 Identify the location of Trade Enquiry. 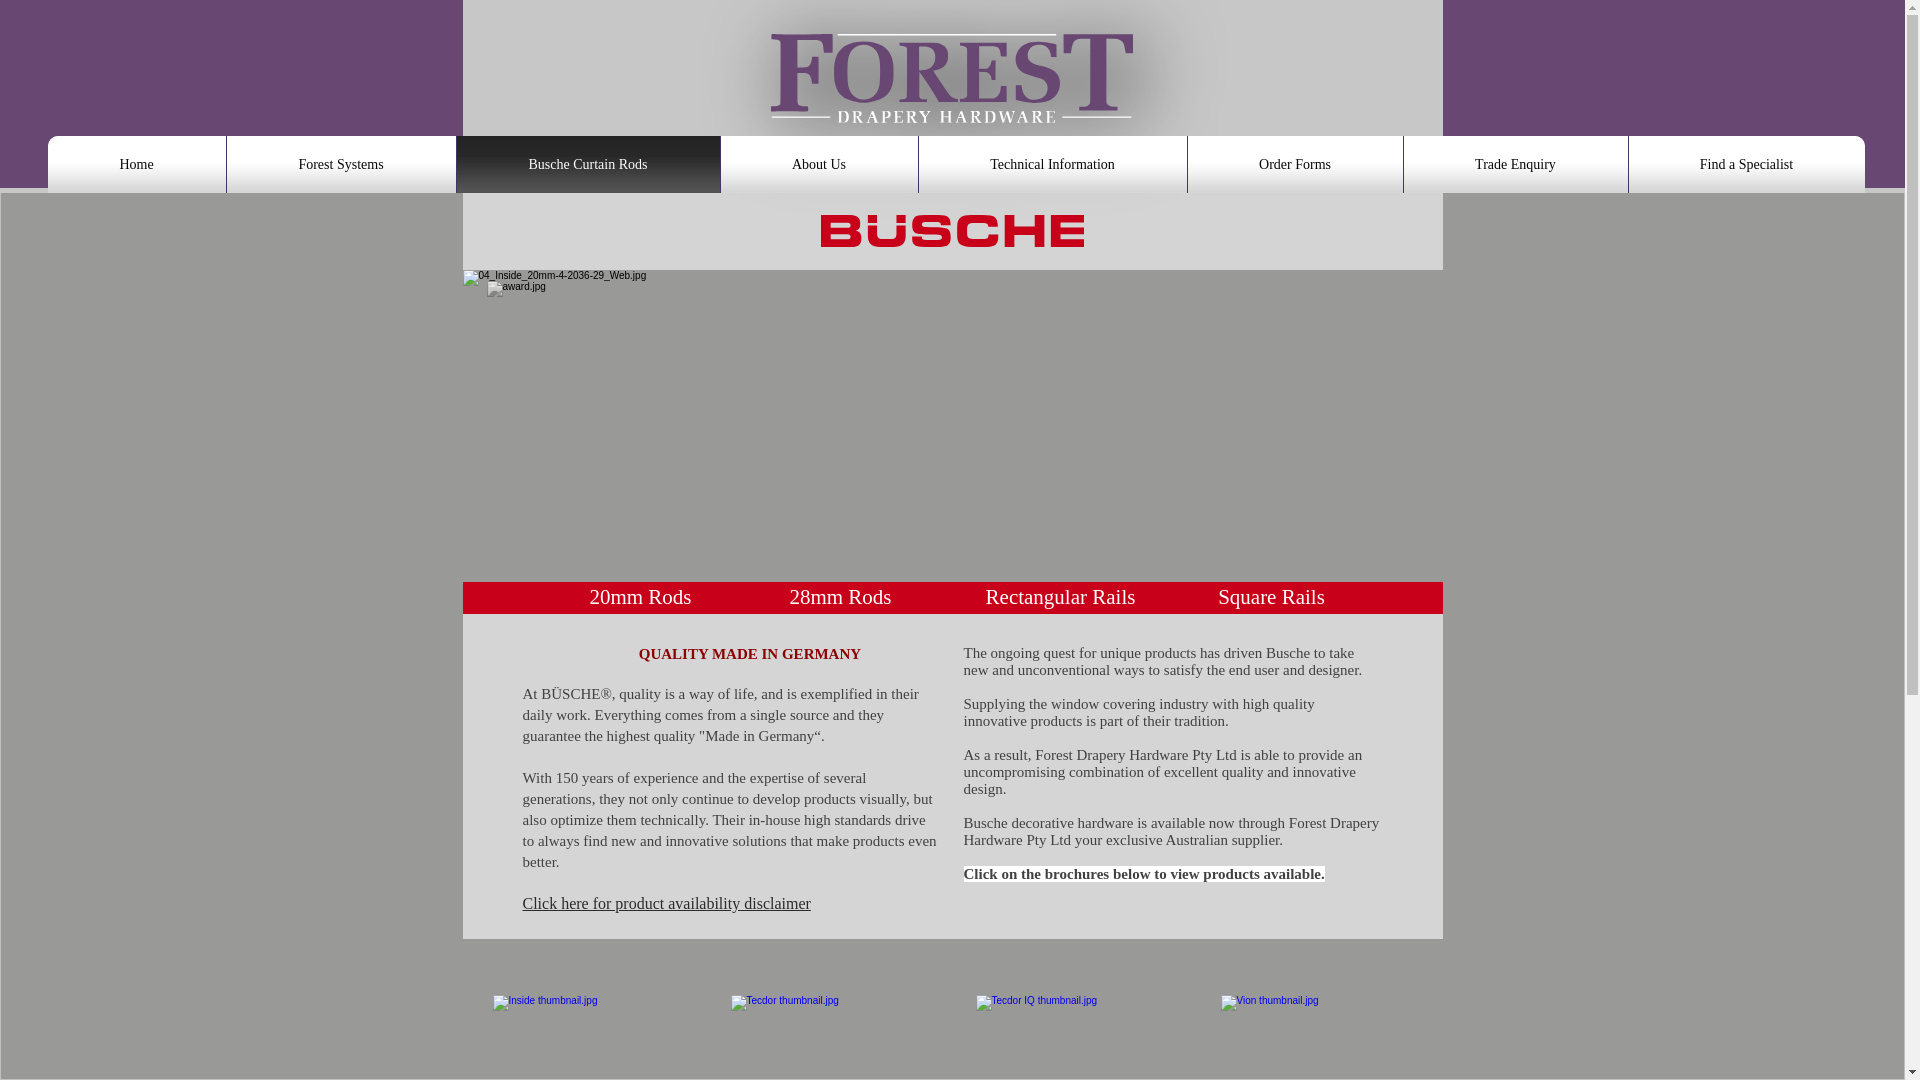
(1514, 164).